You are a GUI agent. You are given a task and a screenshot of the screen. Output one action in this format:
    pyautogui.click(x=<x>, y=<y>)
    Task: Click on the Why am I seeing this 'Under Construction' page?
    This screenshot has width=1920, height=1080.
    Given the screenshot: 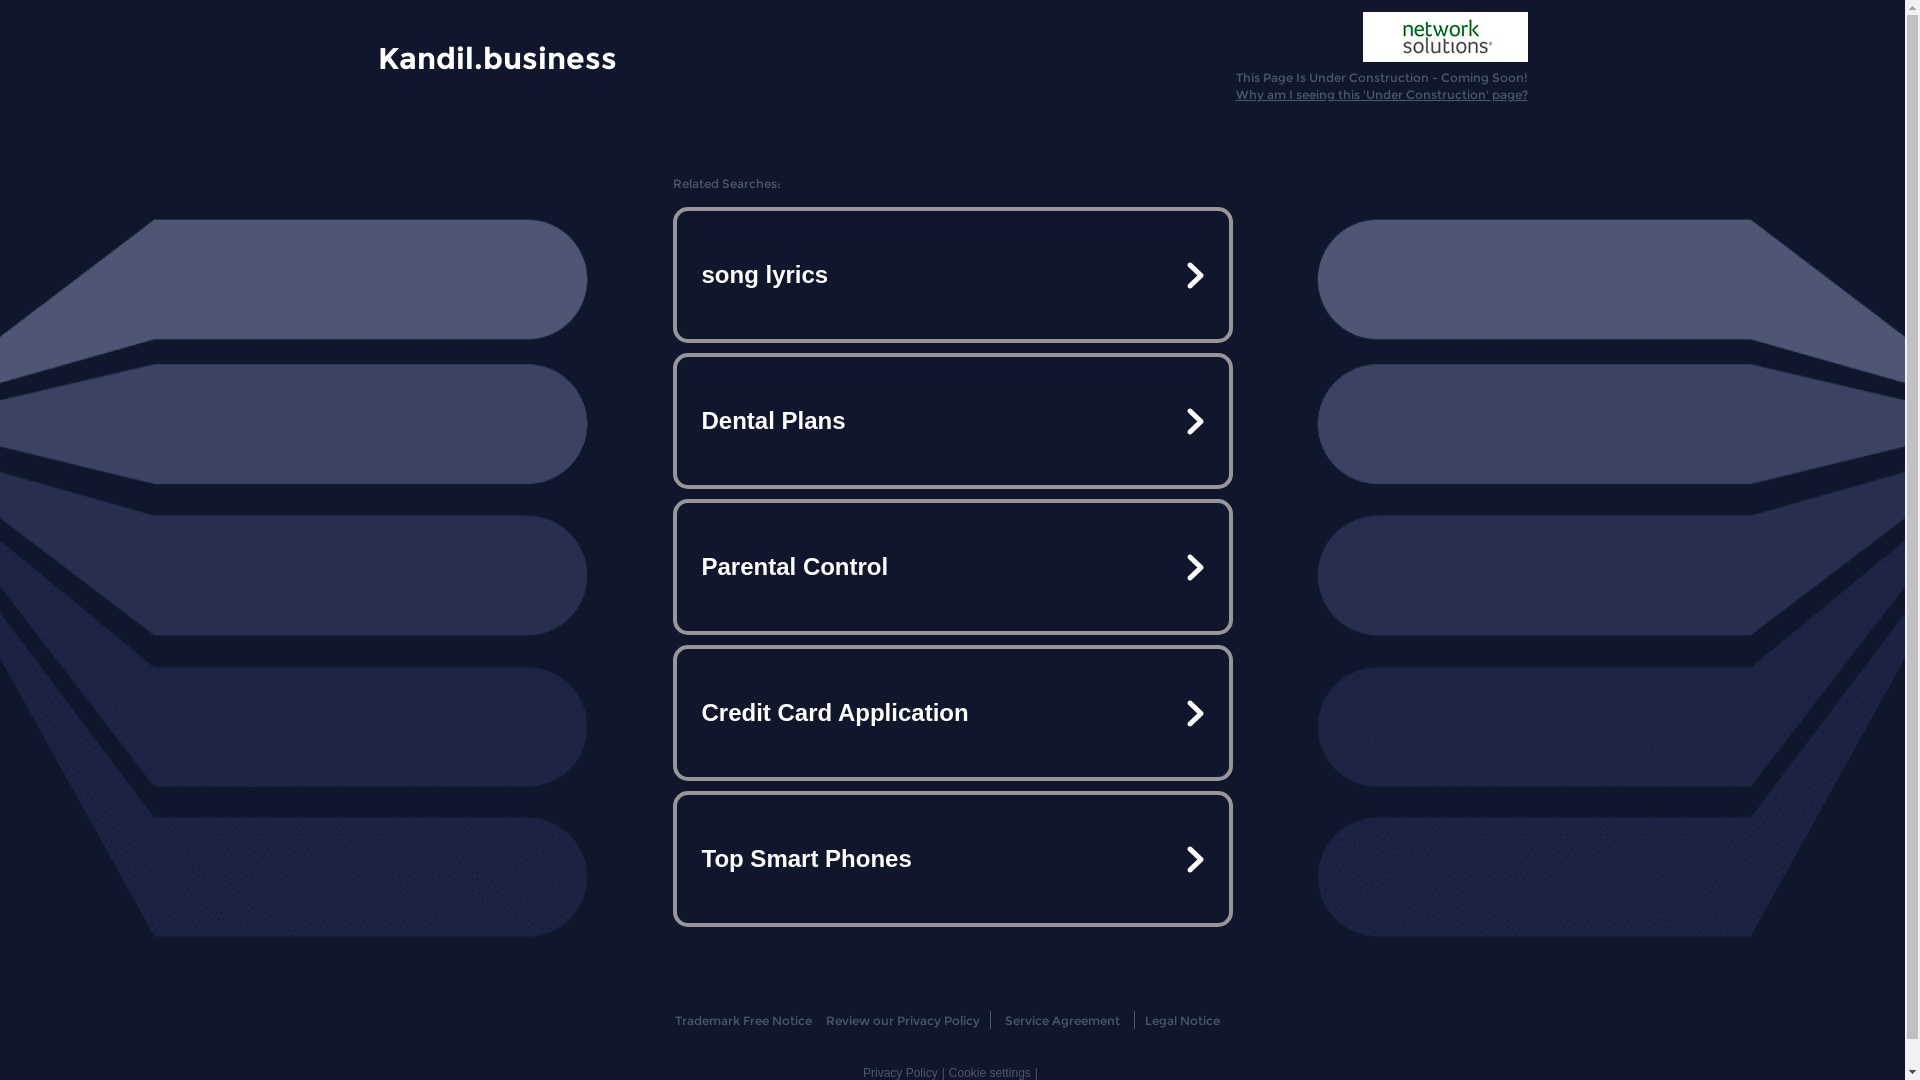 What is the action you would take?
    pyautogui.click(x=1382, y=94)
    